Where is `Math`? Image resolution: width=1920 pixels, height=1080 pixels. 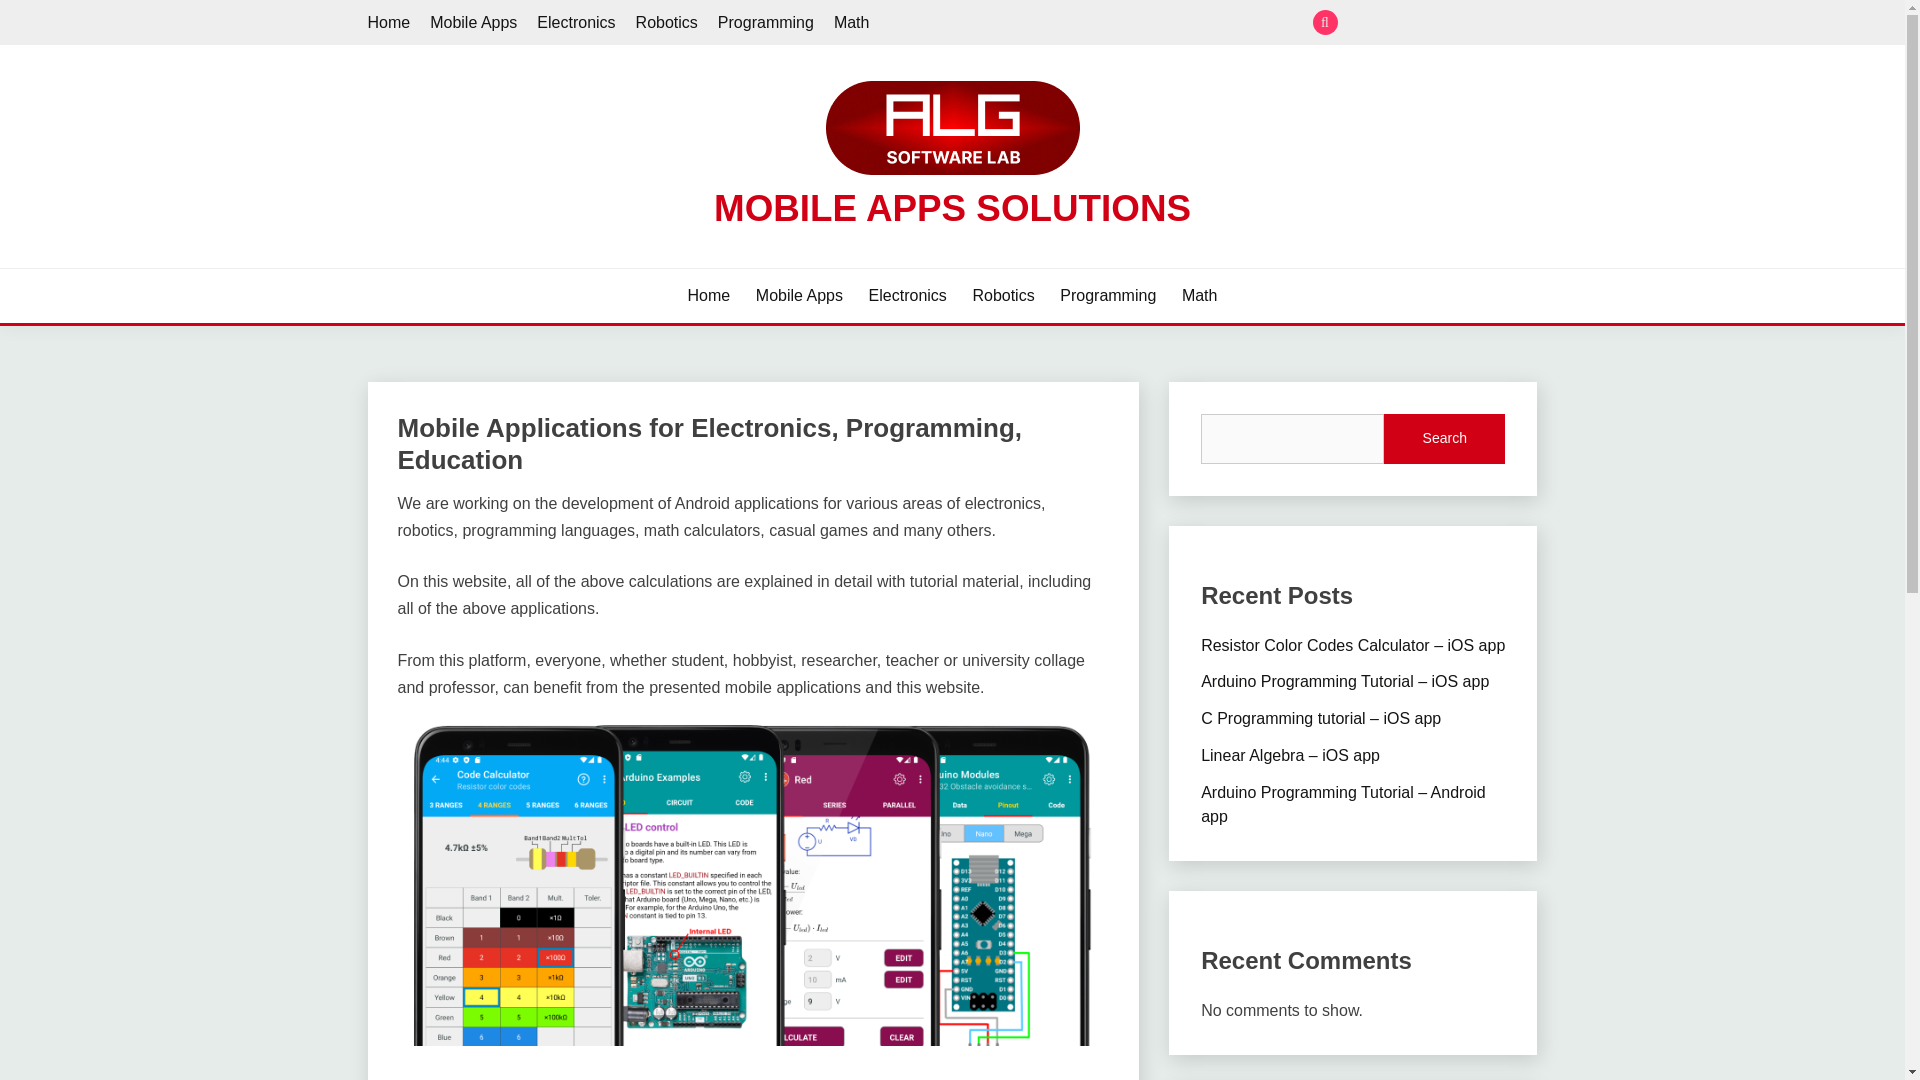
Math is located at coordinates (1200, 296).